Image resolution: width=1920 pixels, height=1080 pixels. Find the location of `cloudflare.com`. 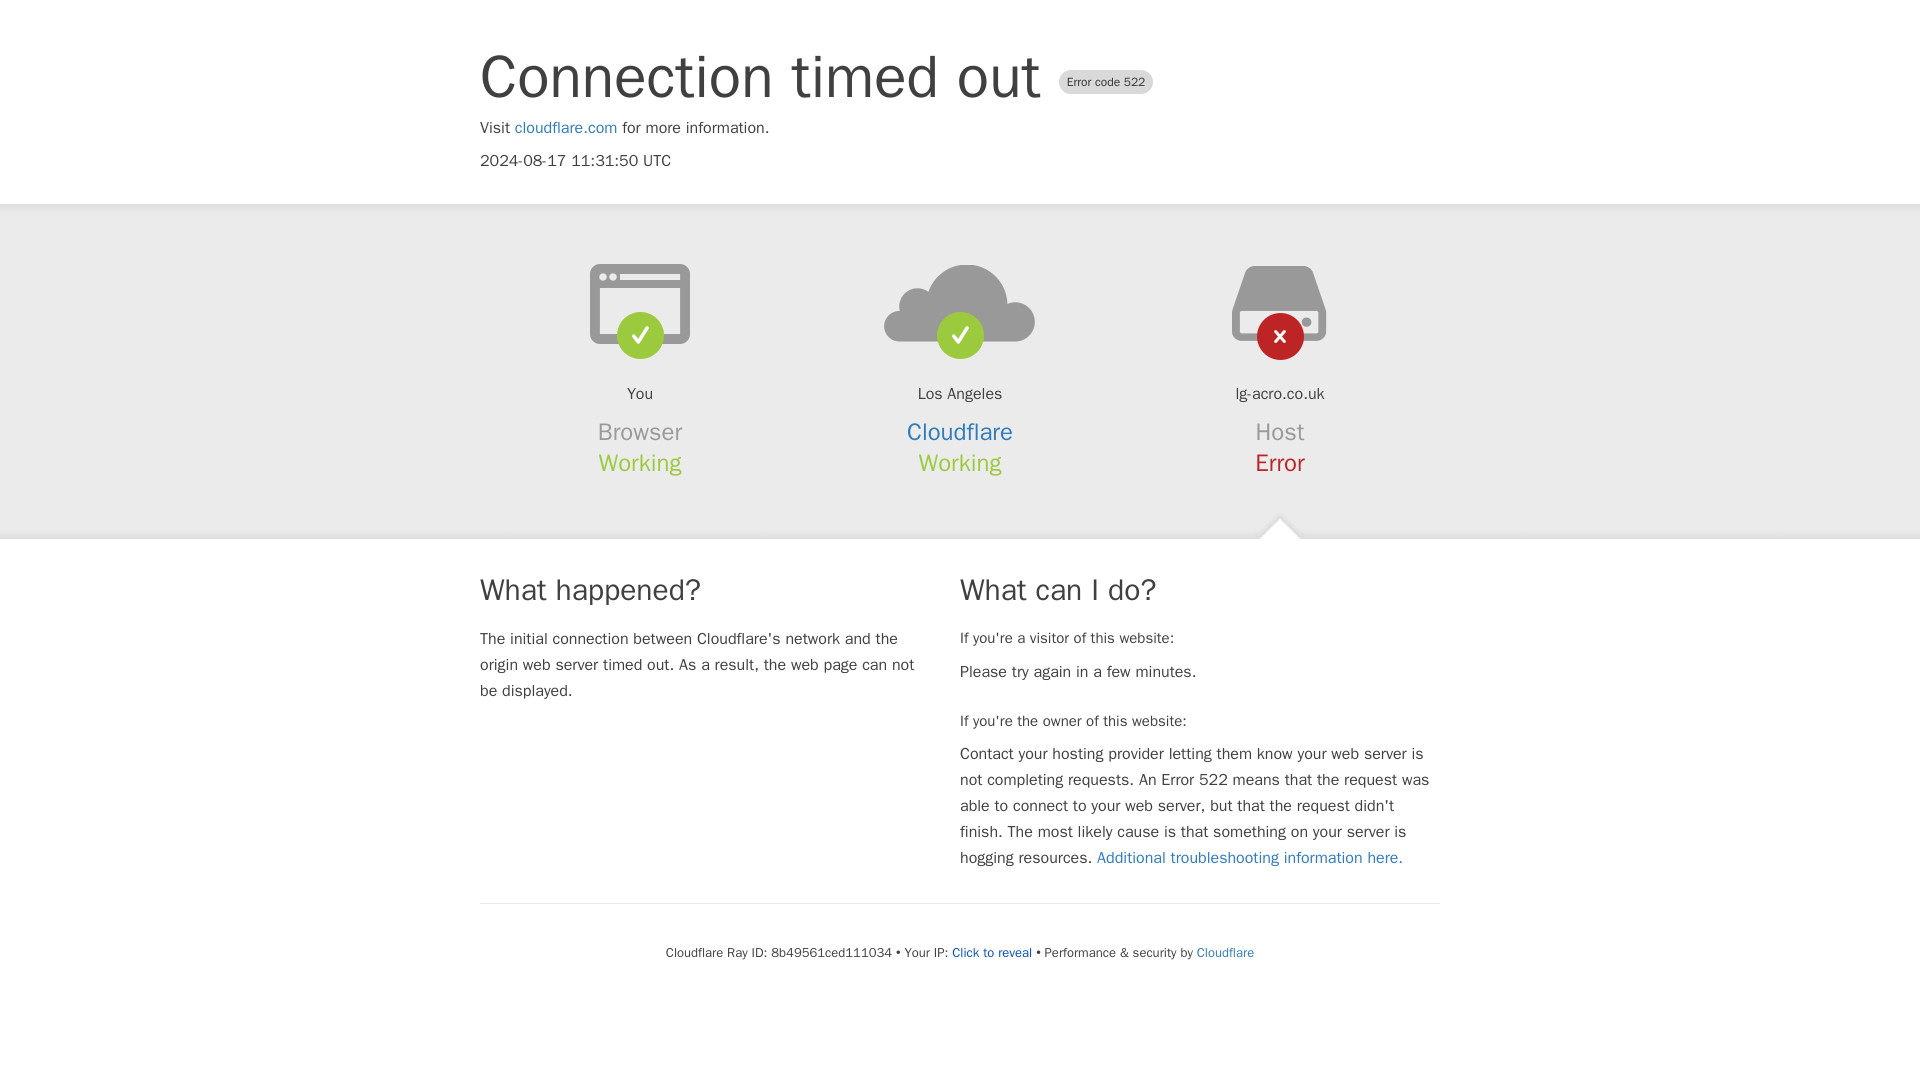

cloudflare.com is located at coordinates (566, 128).